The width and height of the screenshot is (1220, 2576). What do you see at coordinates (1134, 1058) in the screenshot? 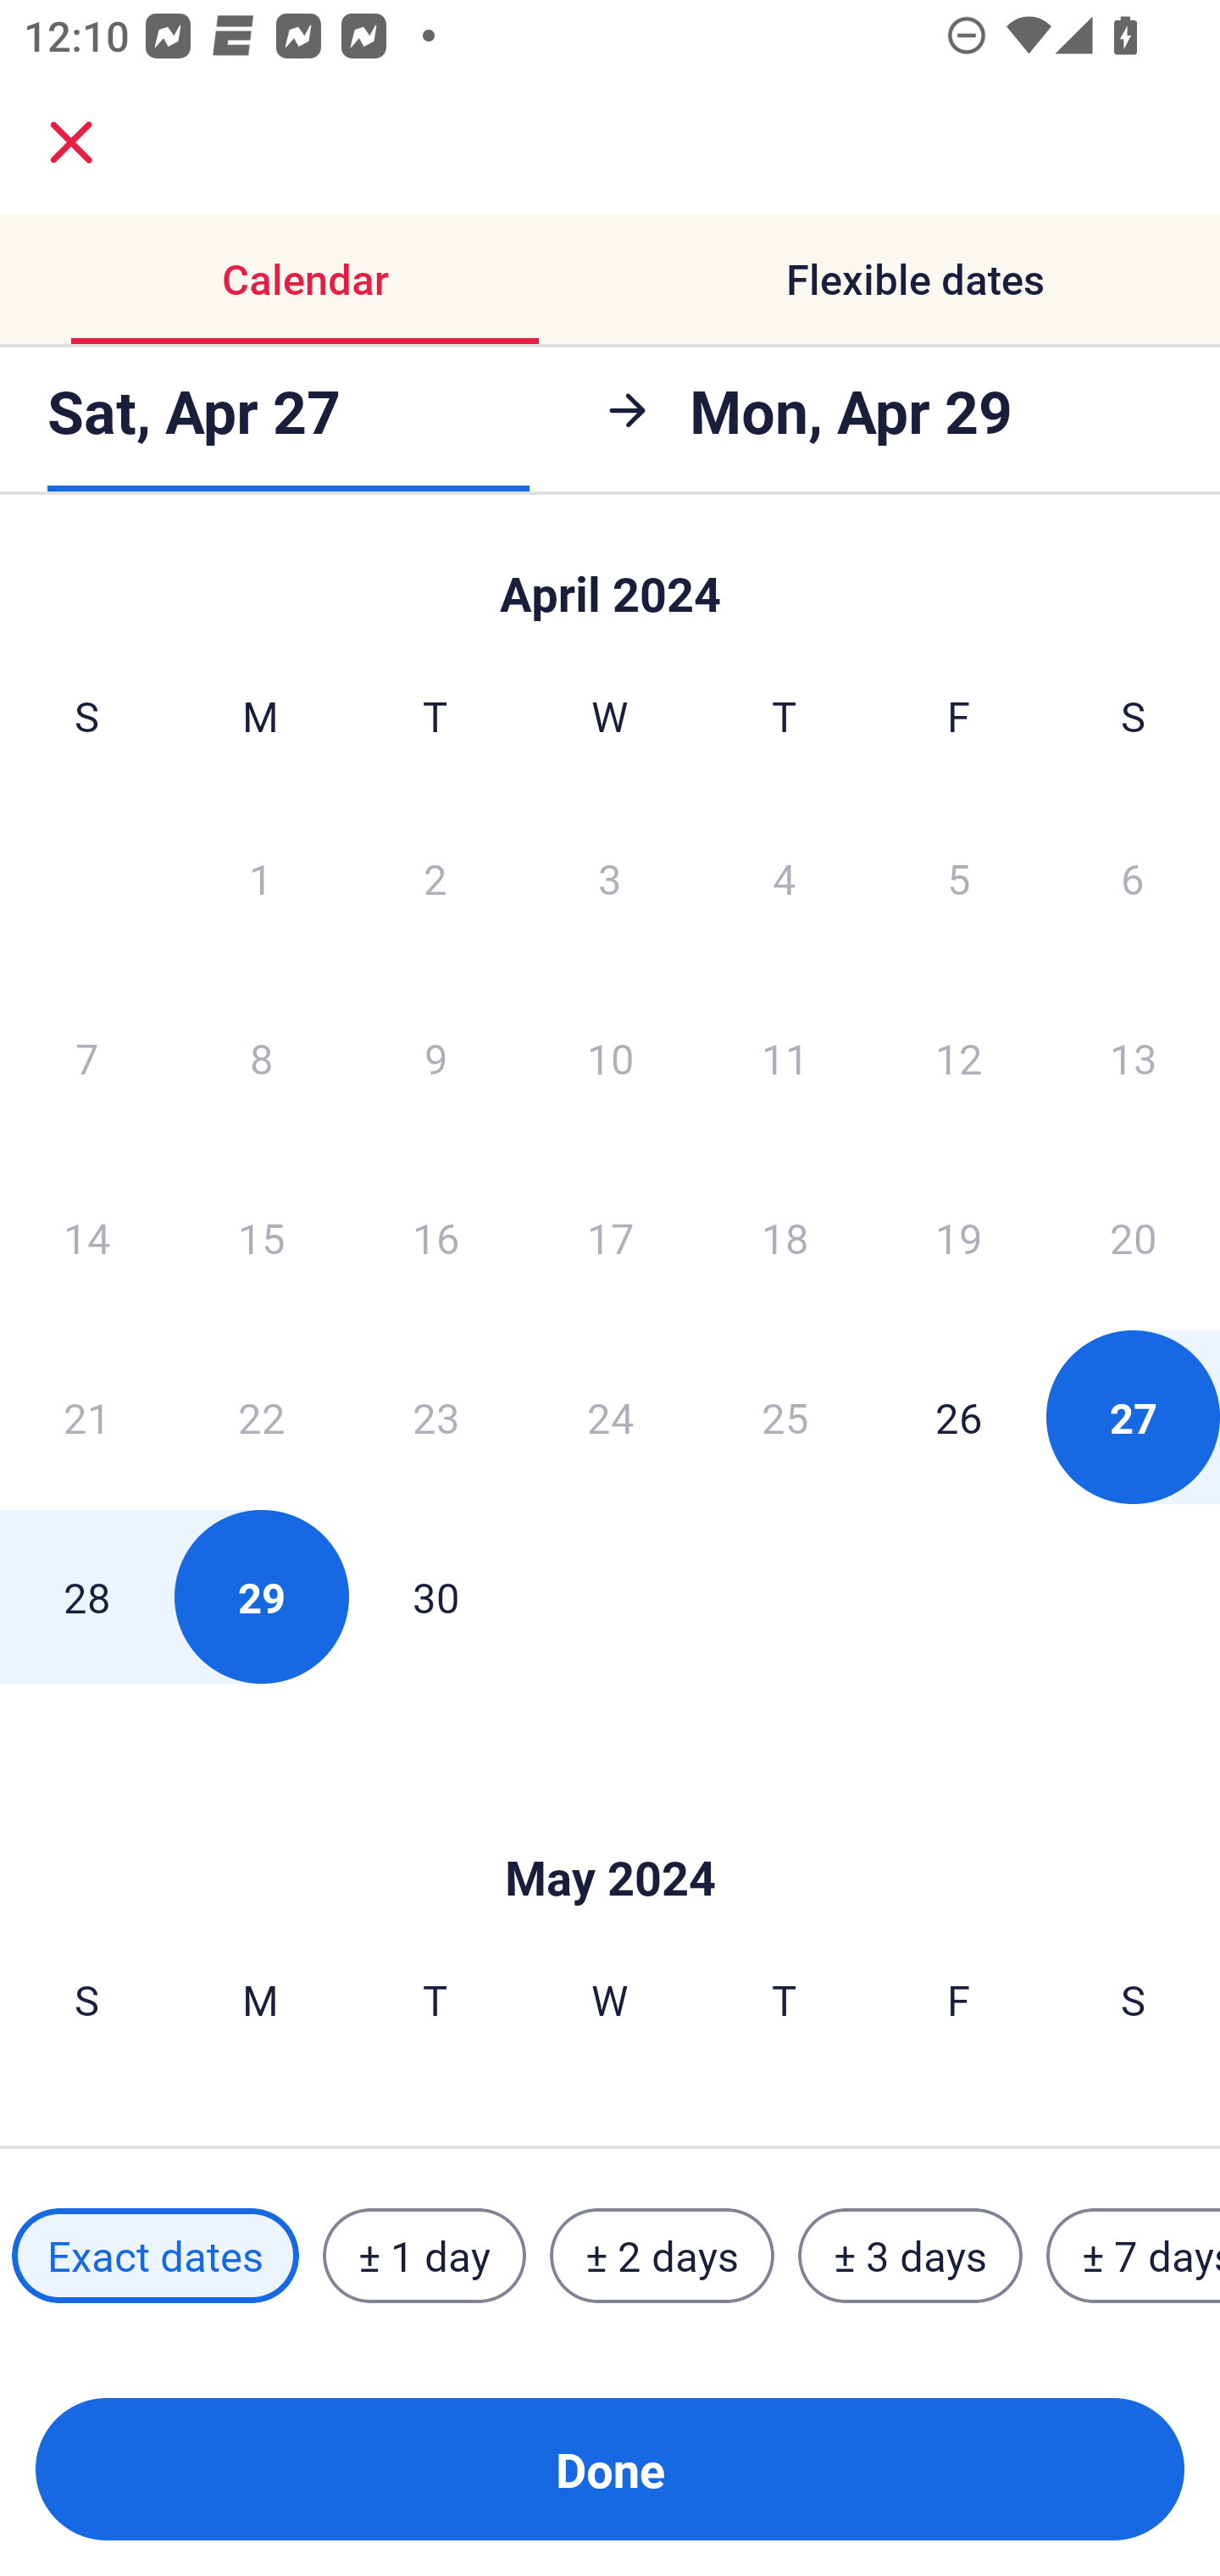
I see `13 Saturday, April 13, 2024` at bounding box center [1134, 1058].